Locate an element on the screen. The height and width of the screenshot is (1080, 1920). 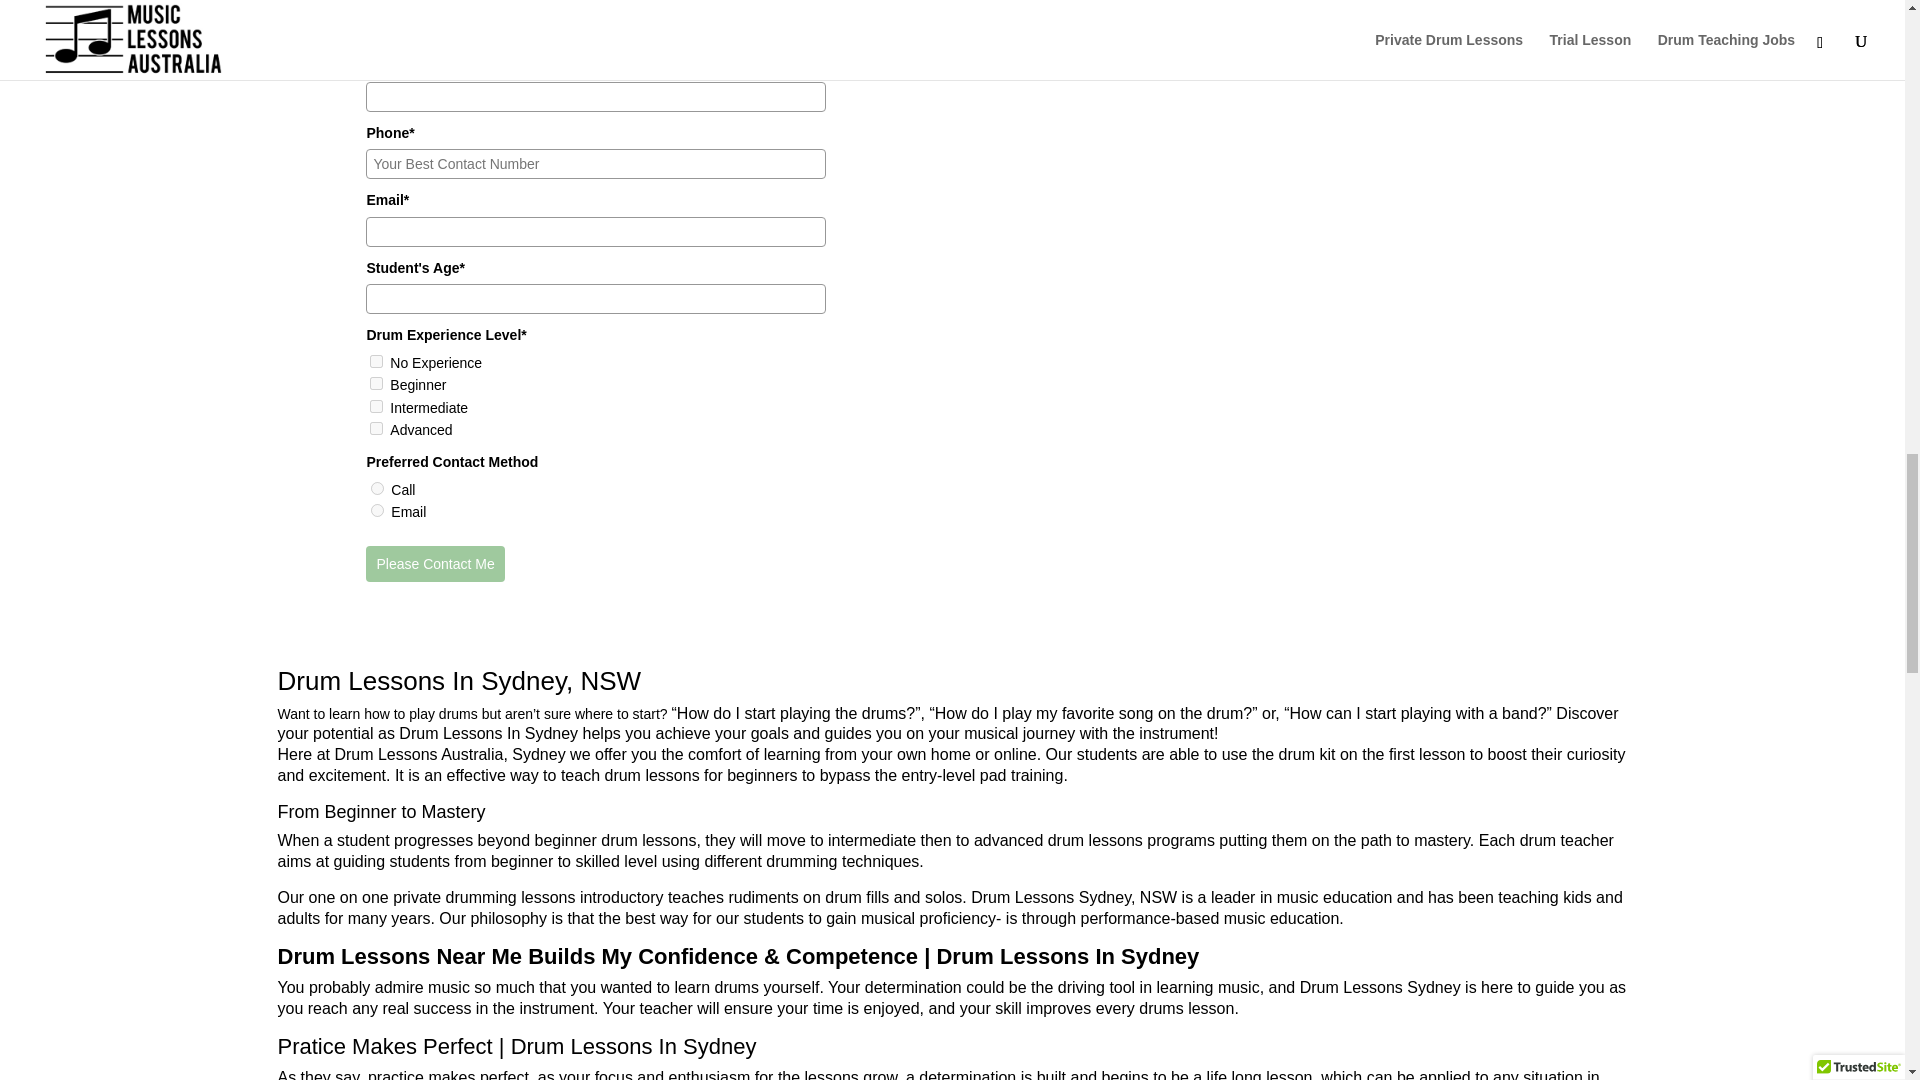
Call is located at coordinates (377, 488).